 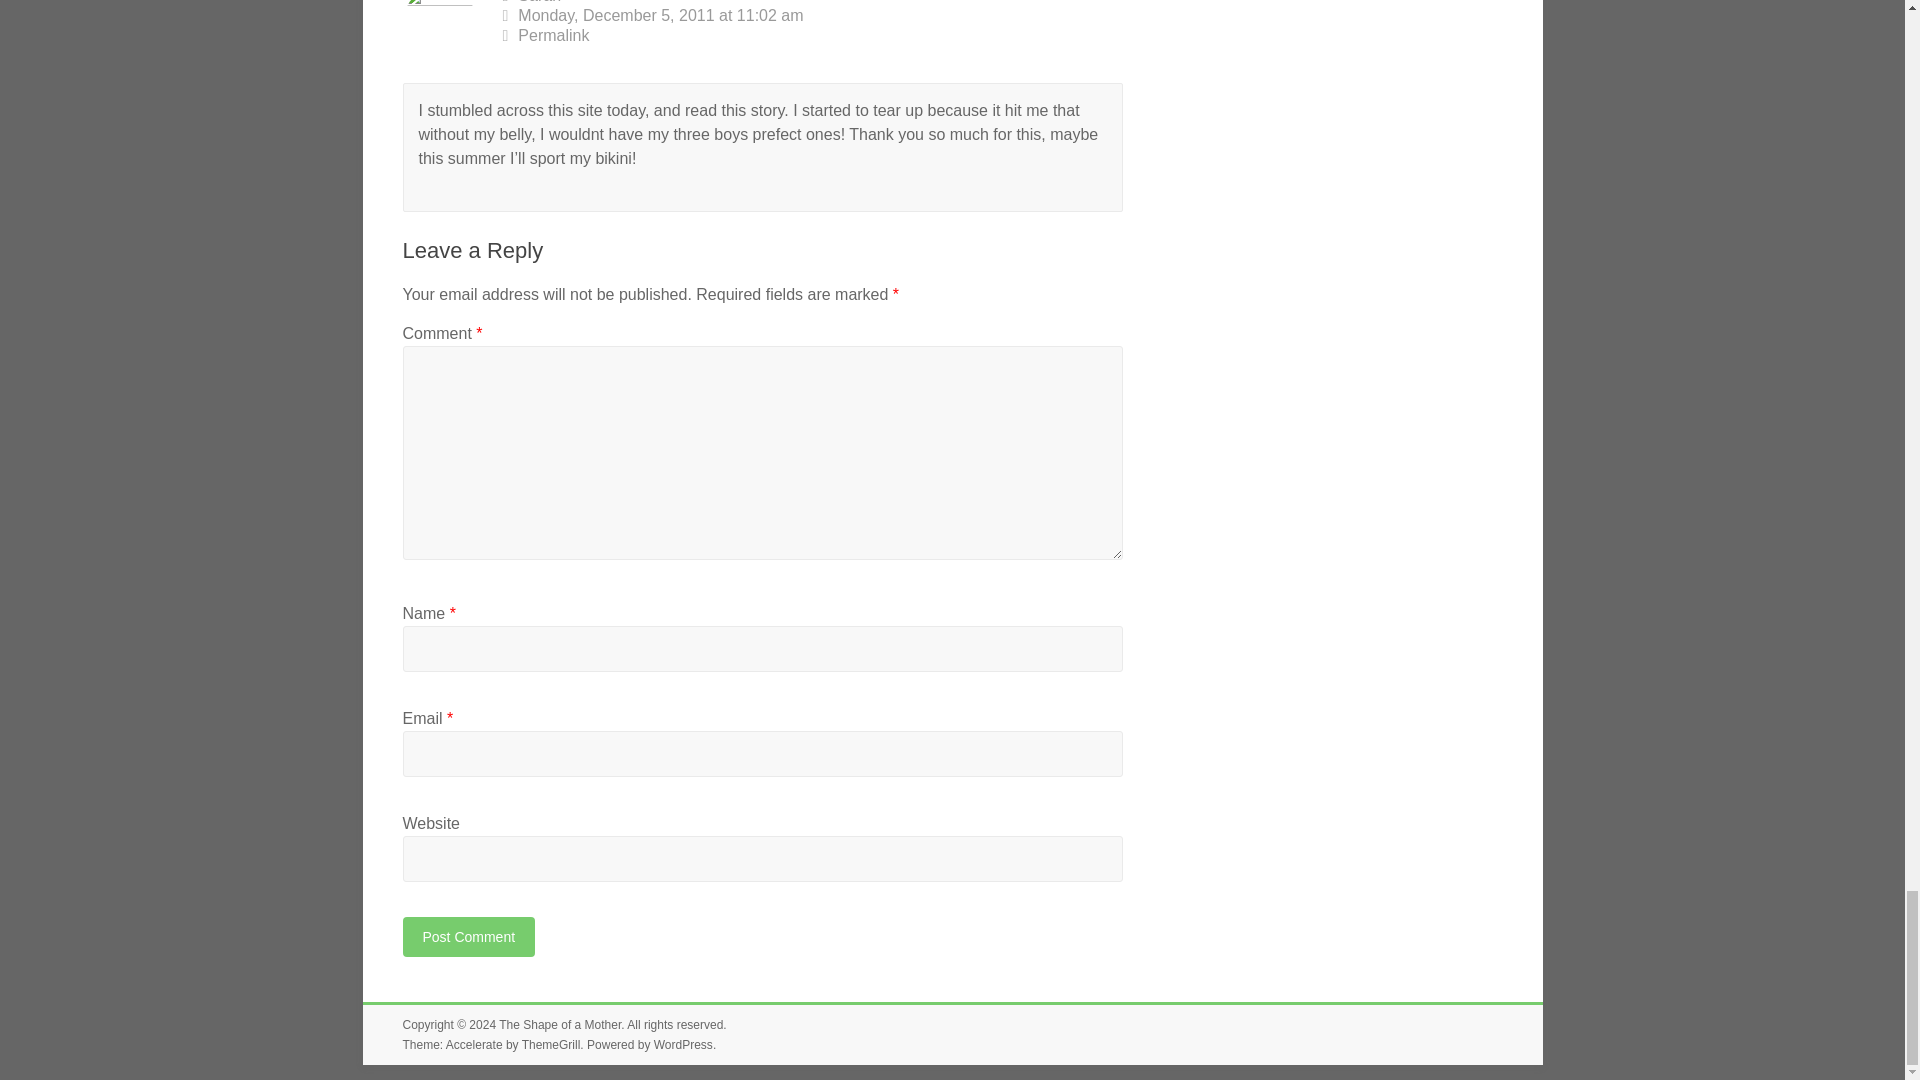 I want to click on The Shape of a Mother, so click(x=560, y=1025).